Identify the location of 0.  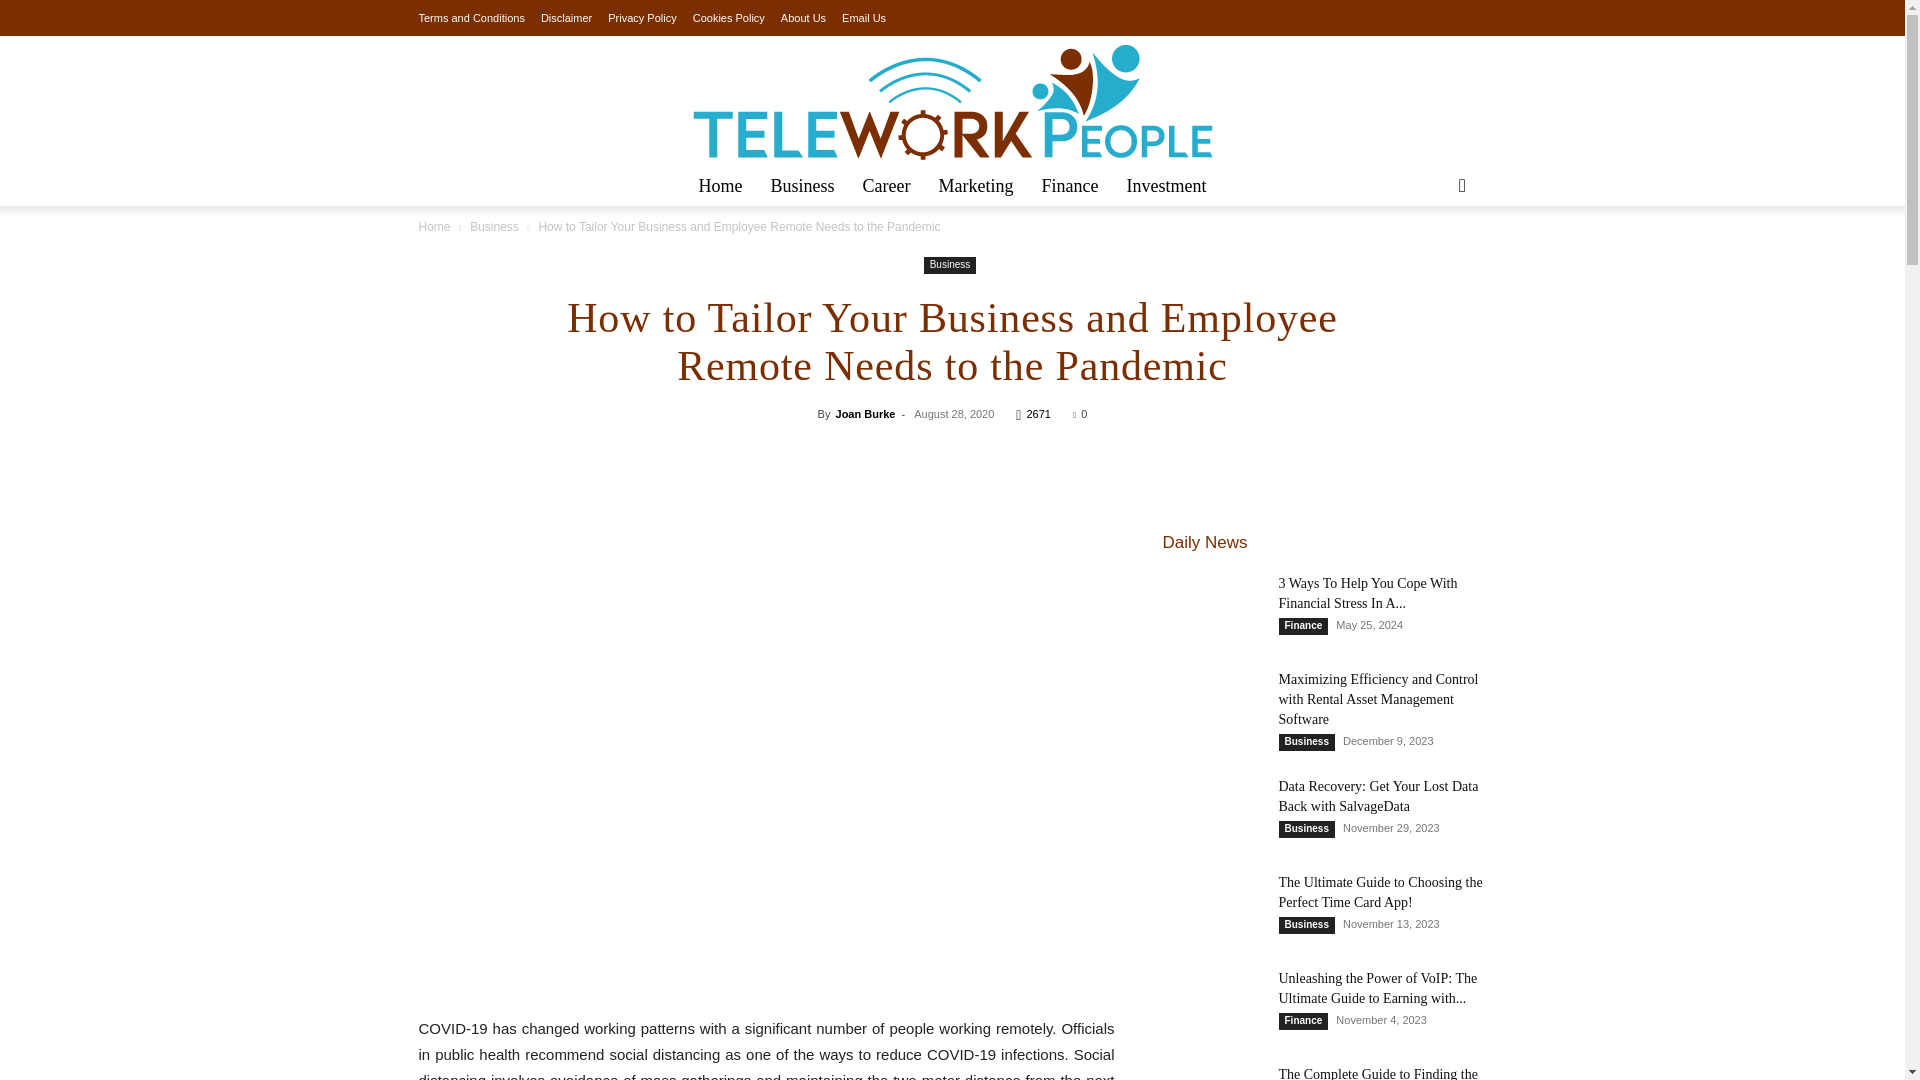
(1080, 414).